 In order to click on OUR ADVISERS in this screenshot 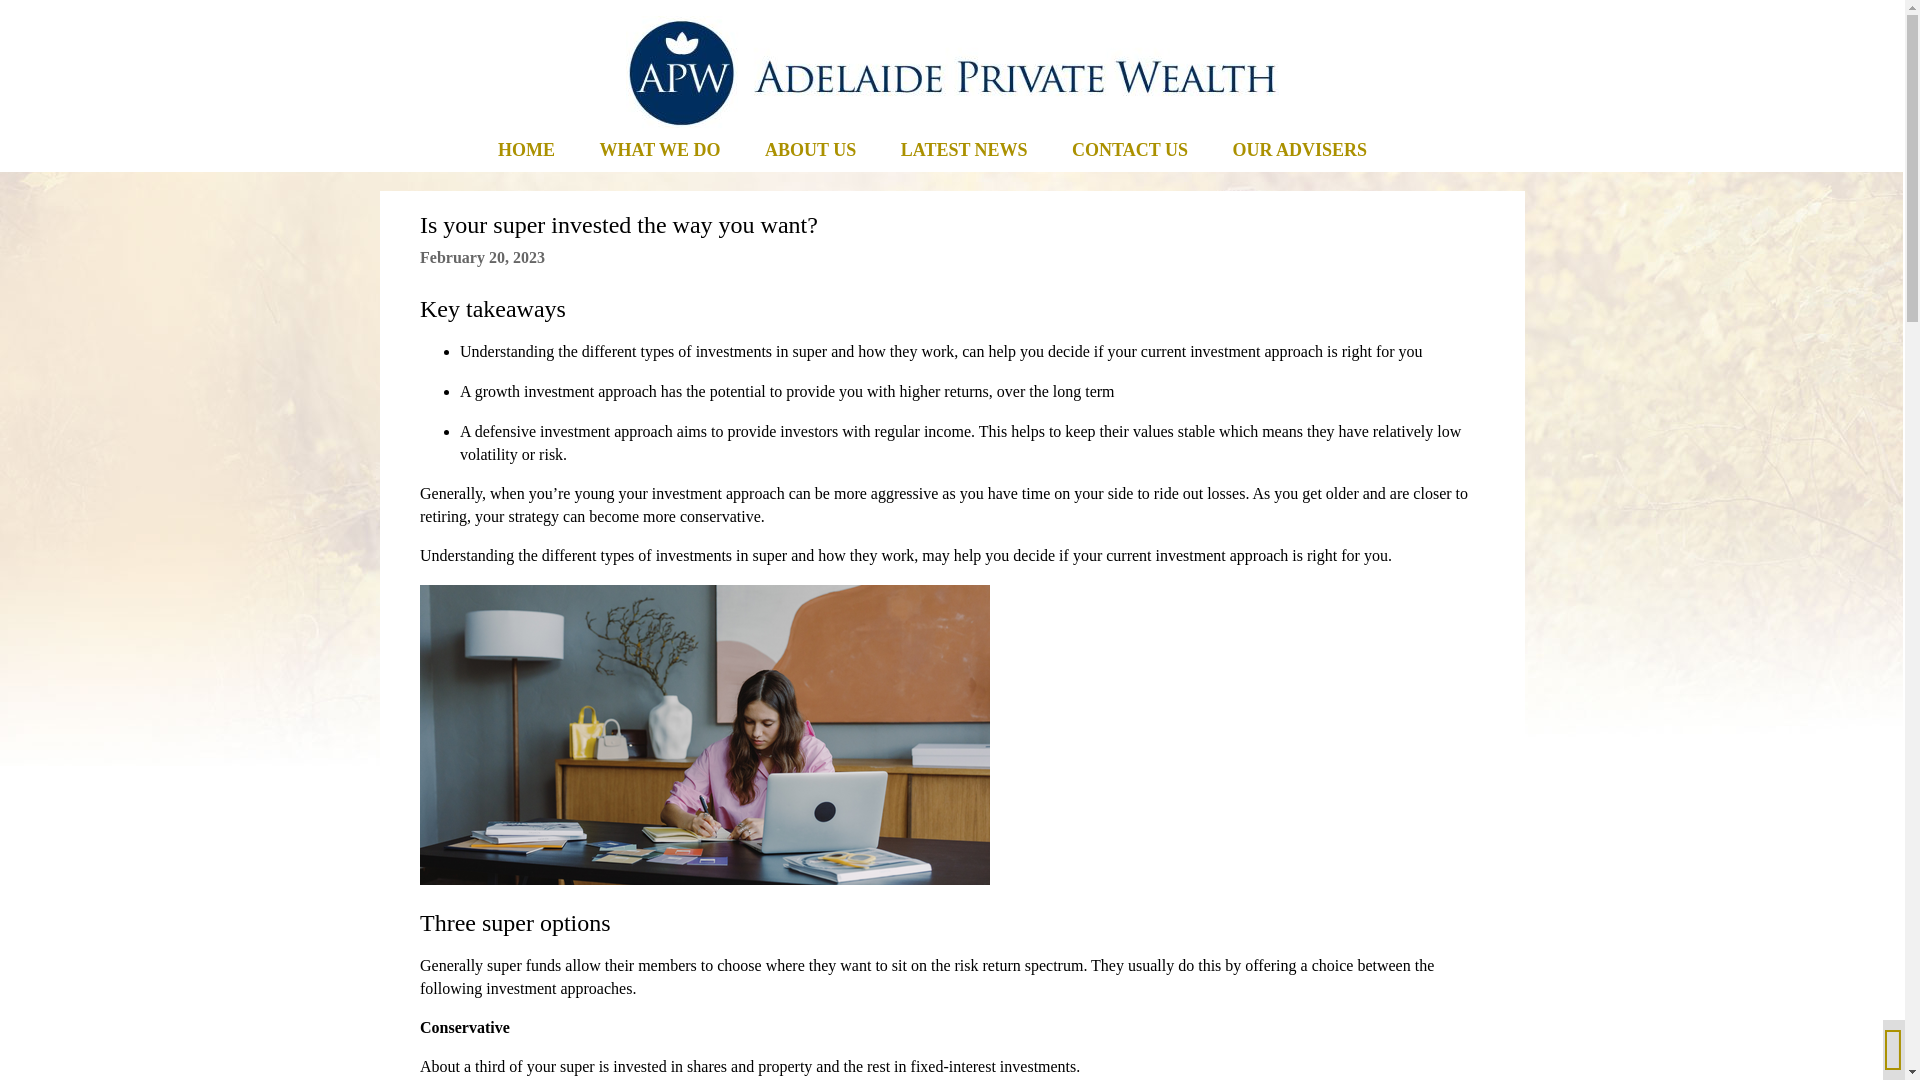, I will do `click(1300, 151)`.